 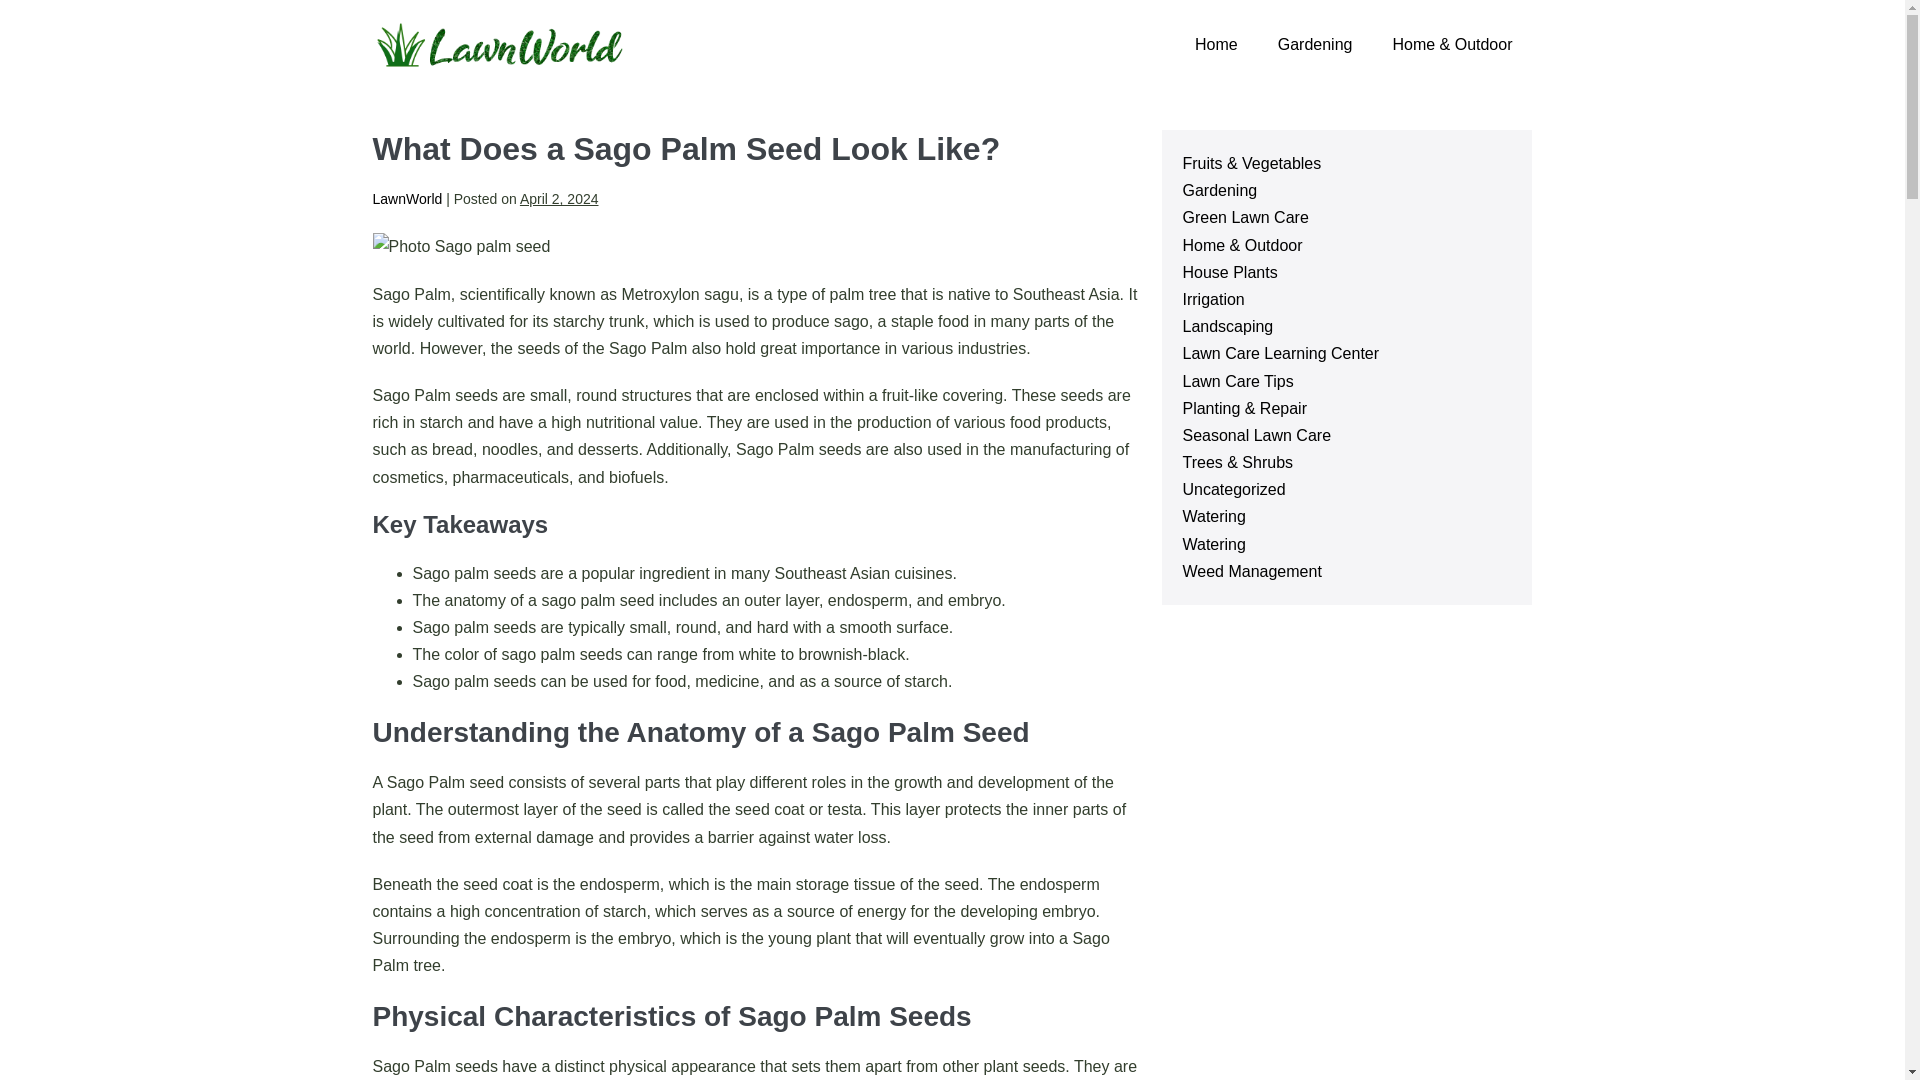 What do you see at coordinates (1314, 44) in the screenshot?
I see `Gardening` at bounding box center [1314, 44].